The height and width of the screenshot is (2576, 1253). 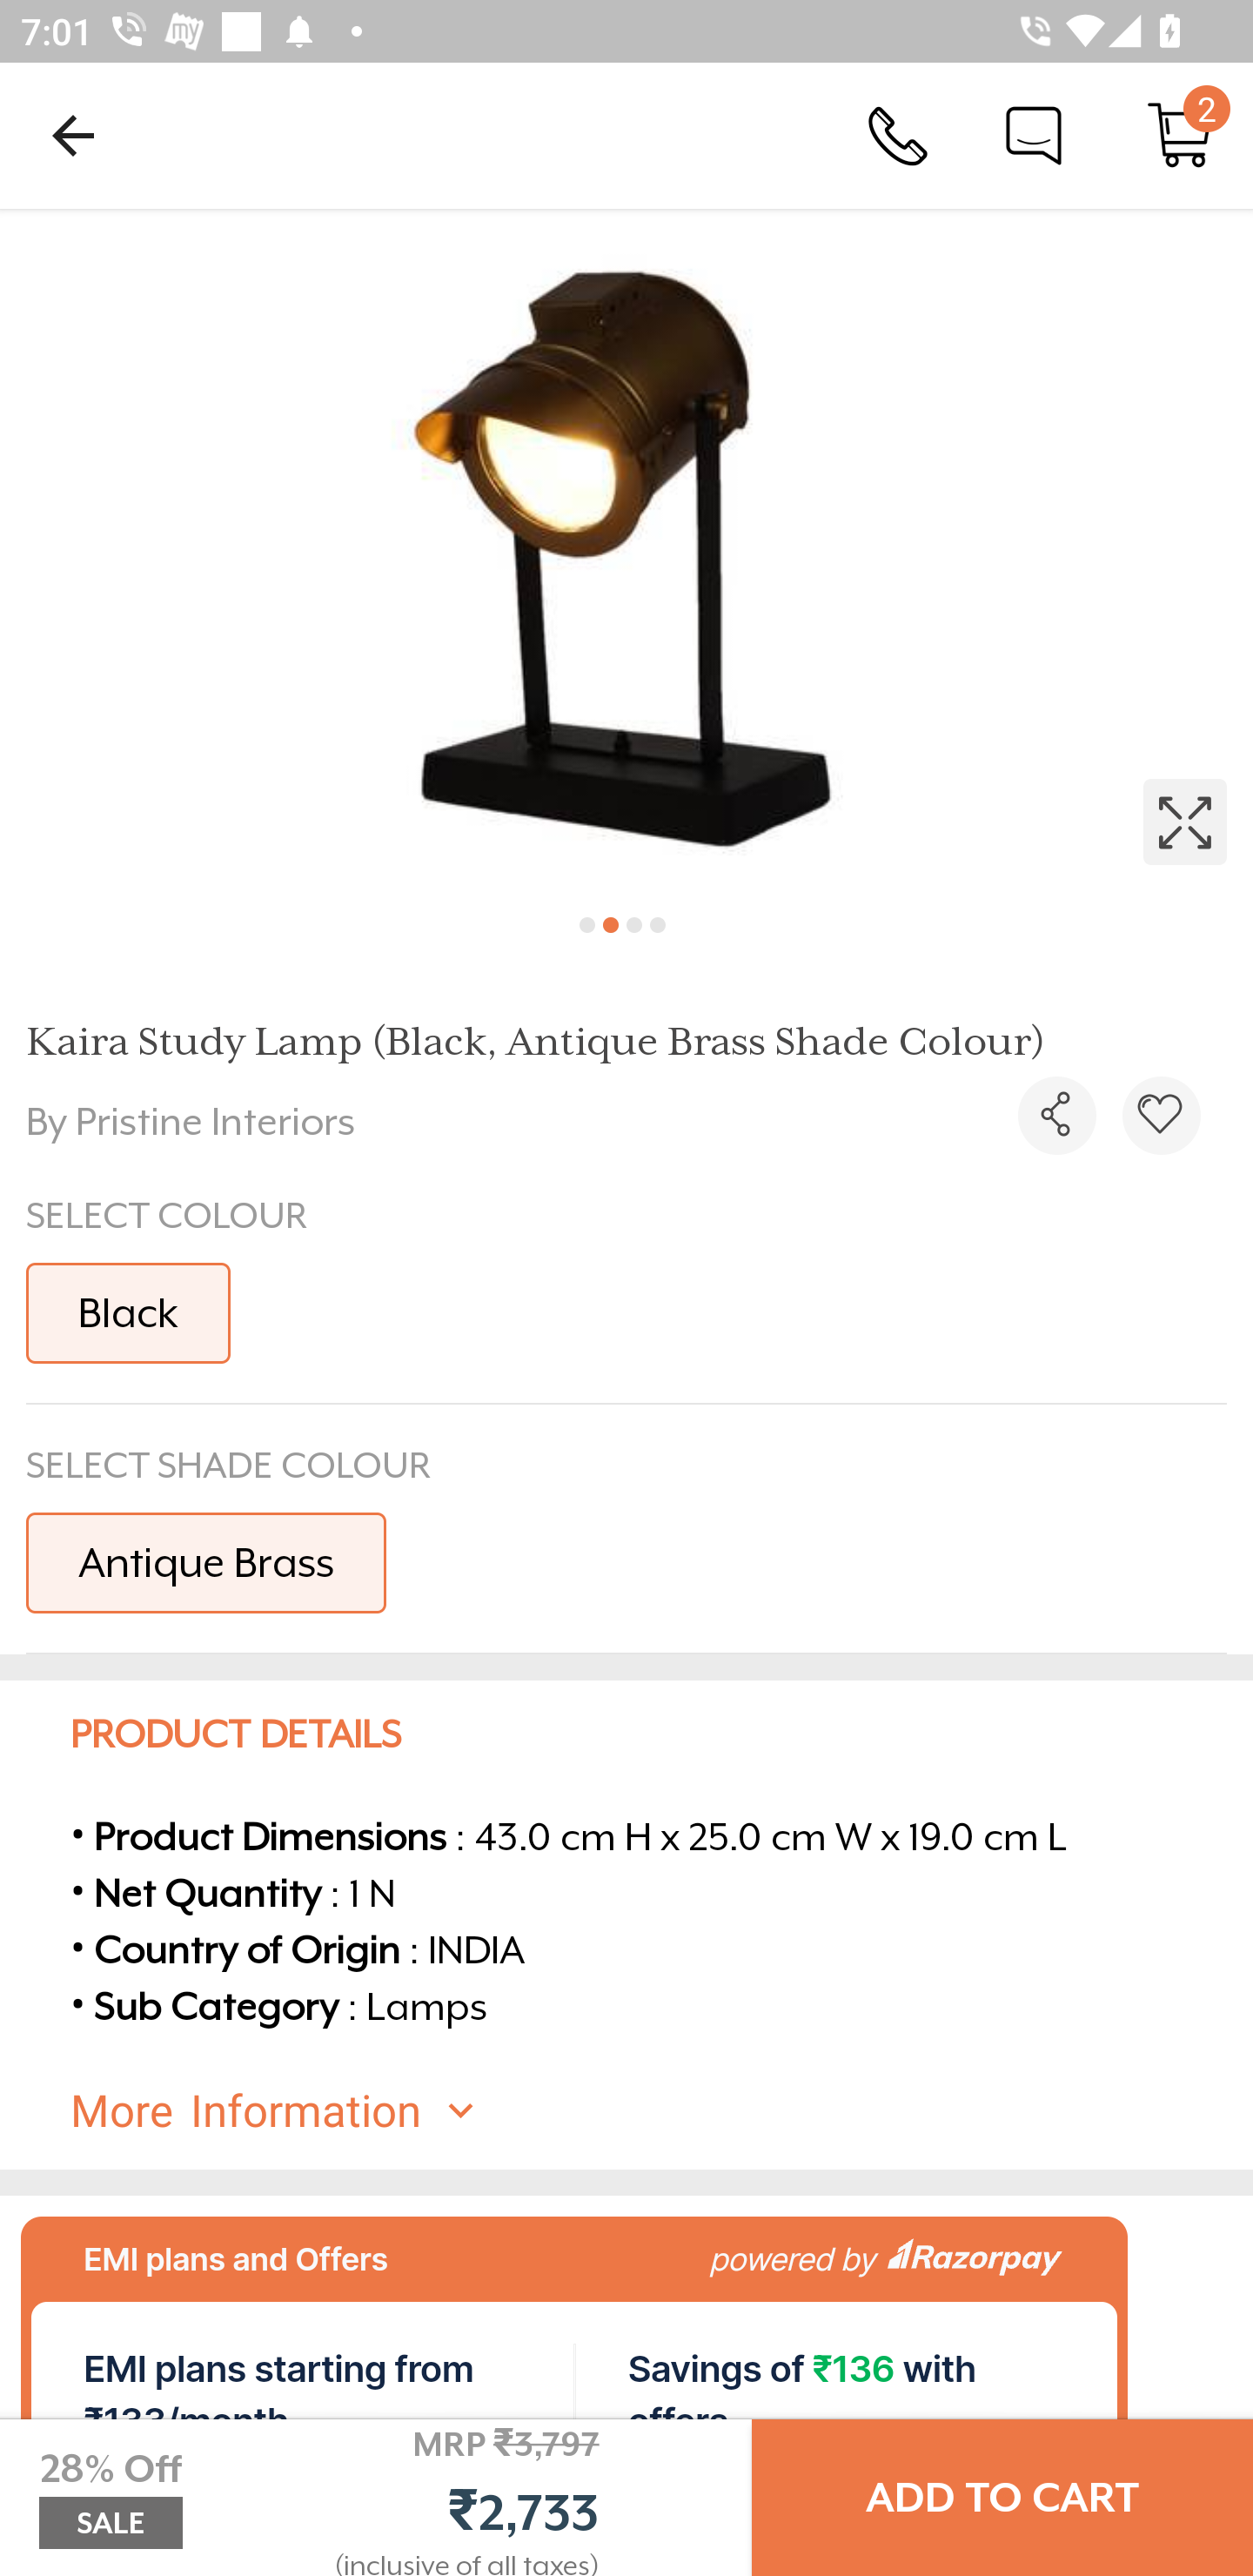 I want to click on Black, so click(x=128, y=1312).